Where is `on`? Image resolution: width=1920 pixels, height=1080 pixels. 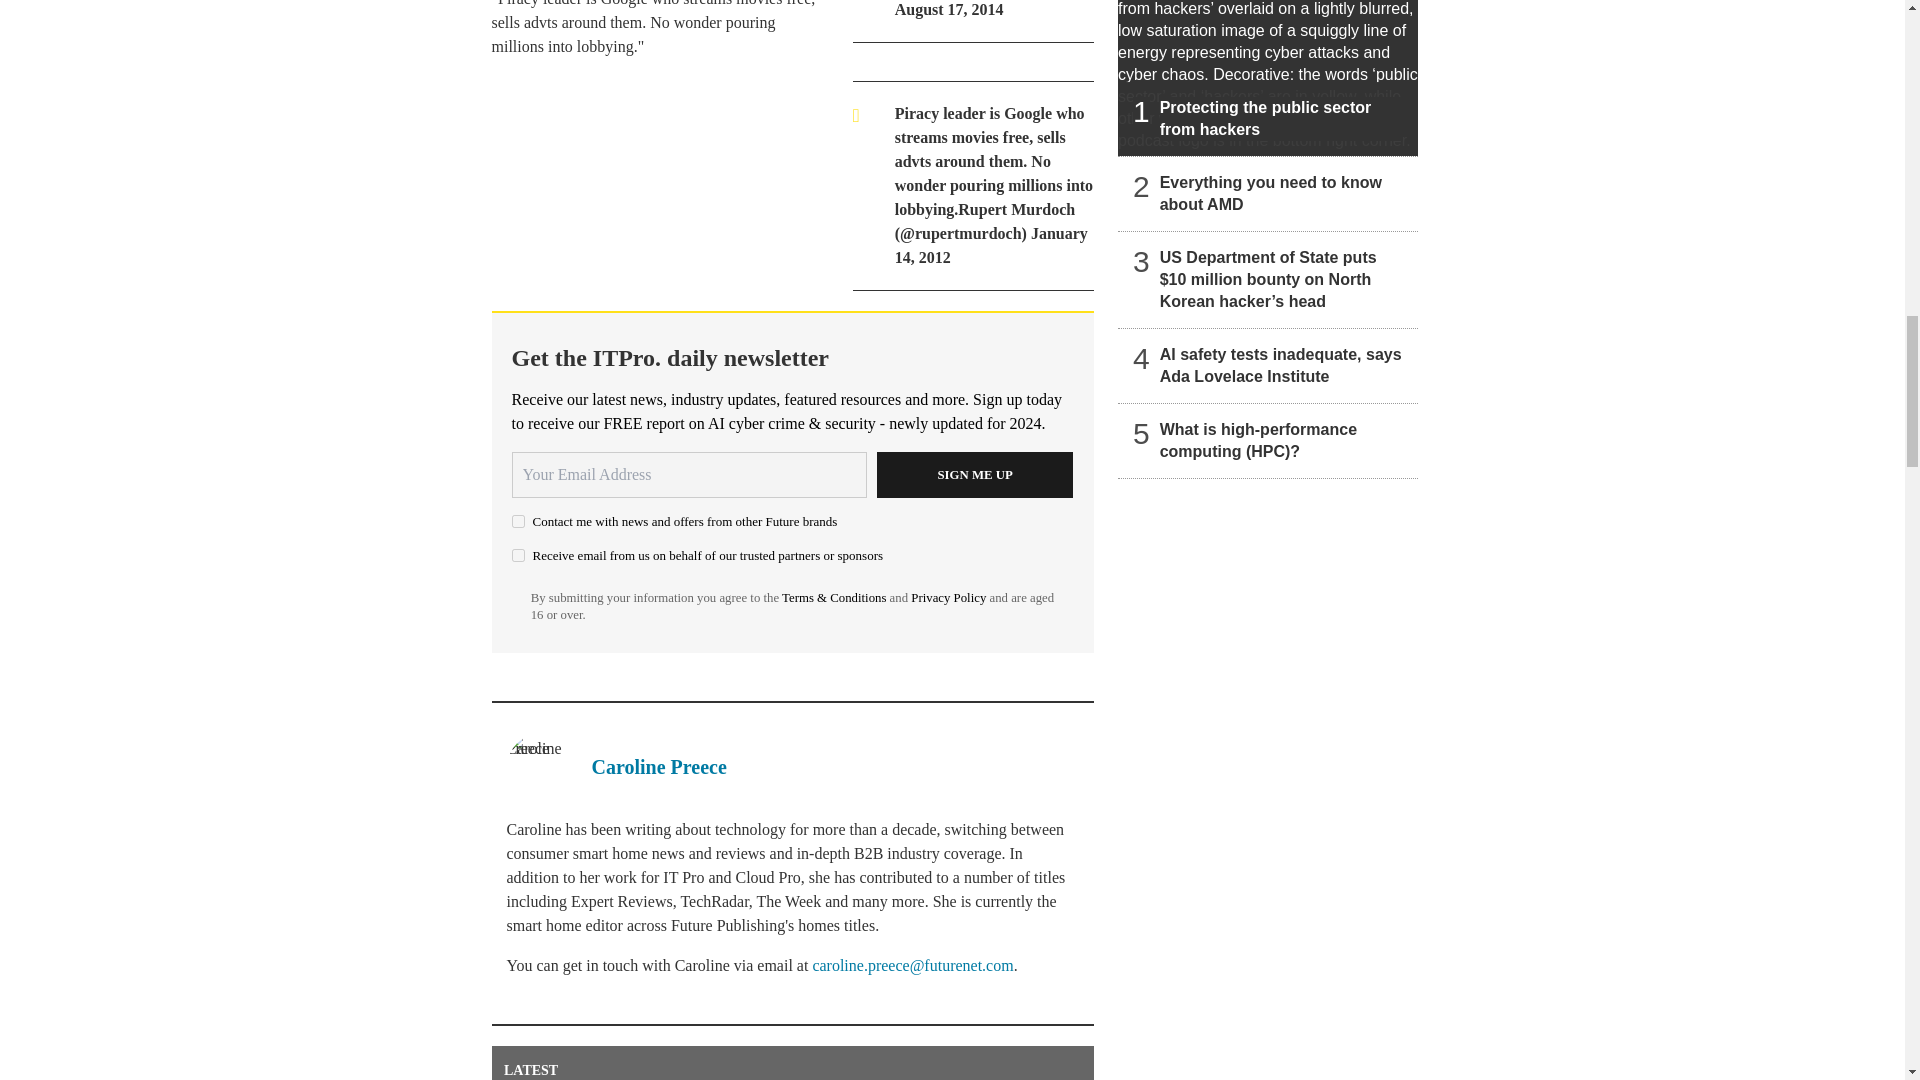
on is located at coordinates (518, 522).